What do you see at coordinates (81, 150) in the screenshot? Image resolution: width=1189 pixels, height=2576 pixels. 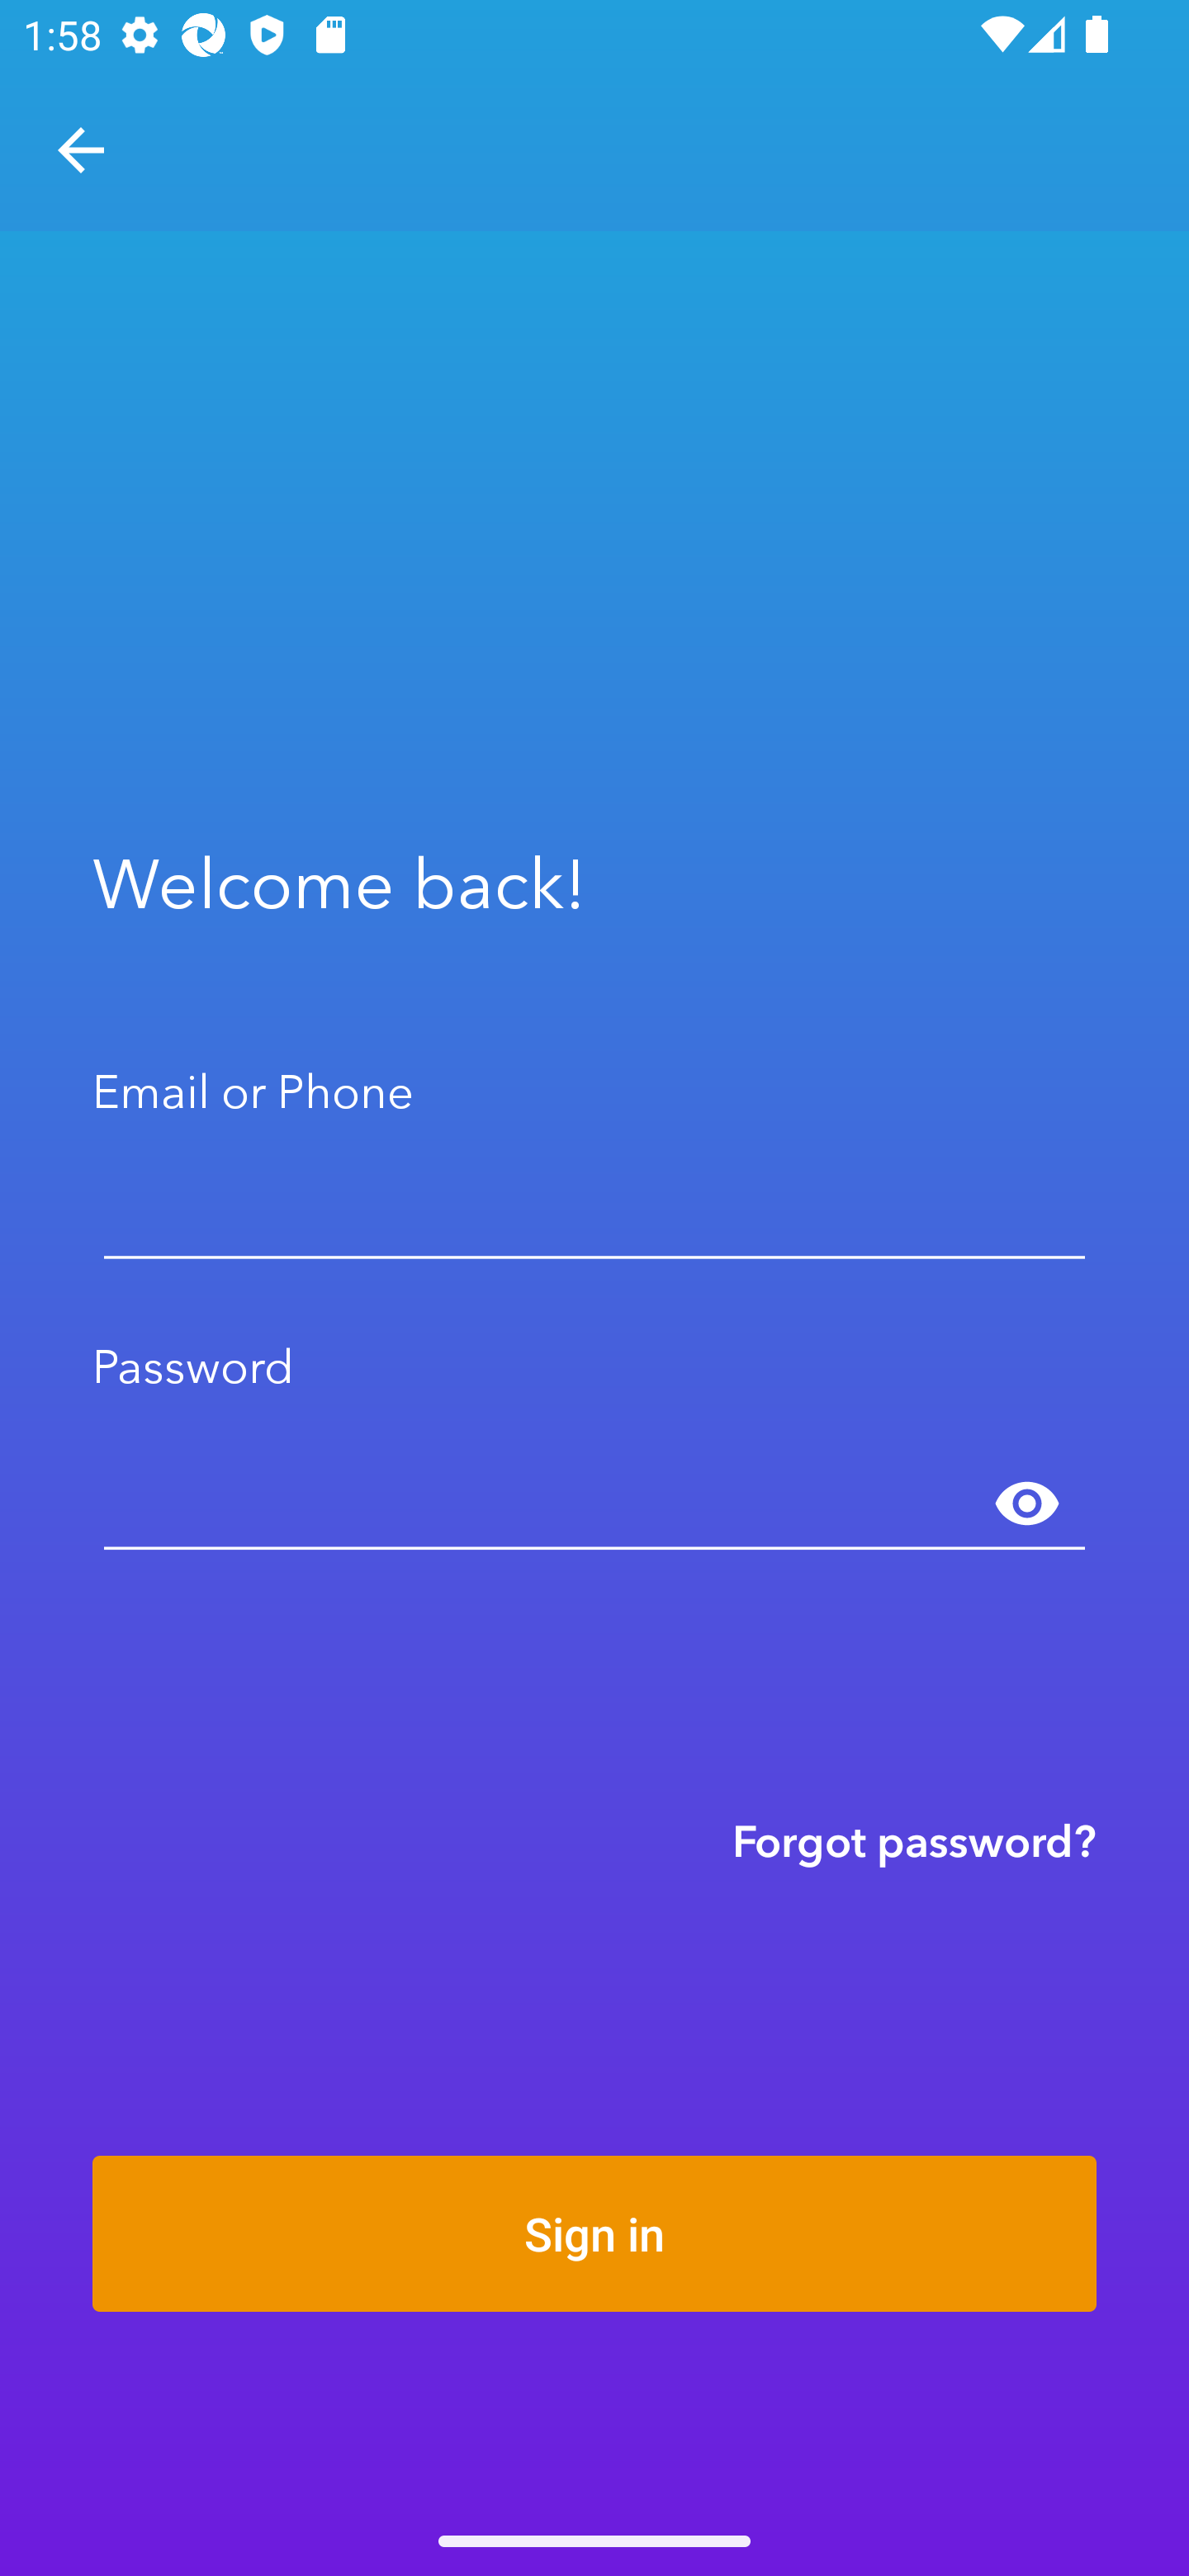 I see `Navigate up` at bounding box center [81, 150].